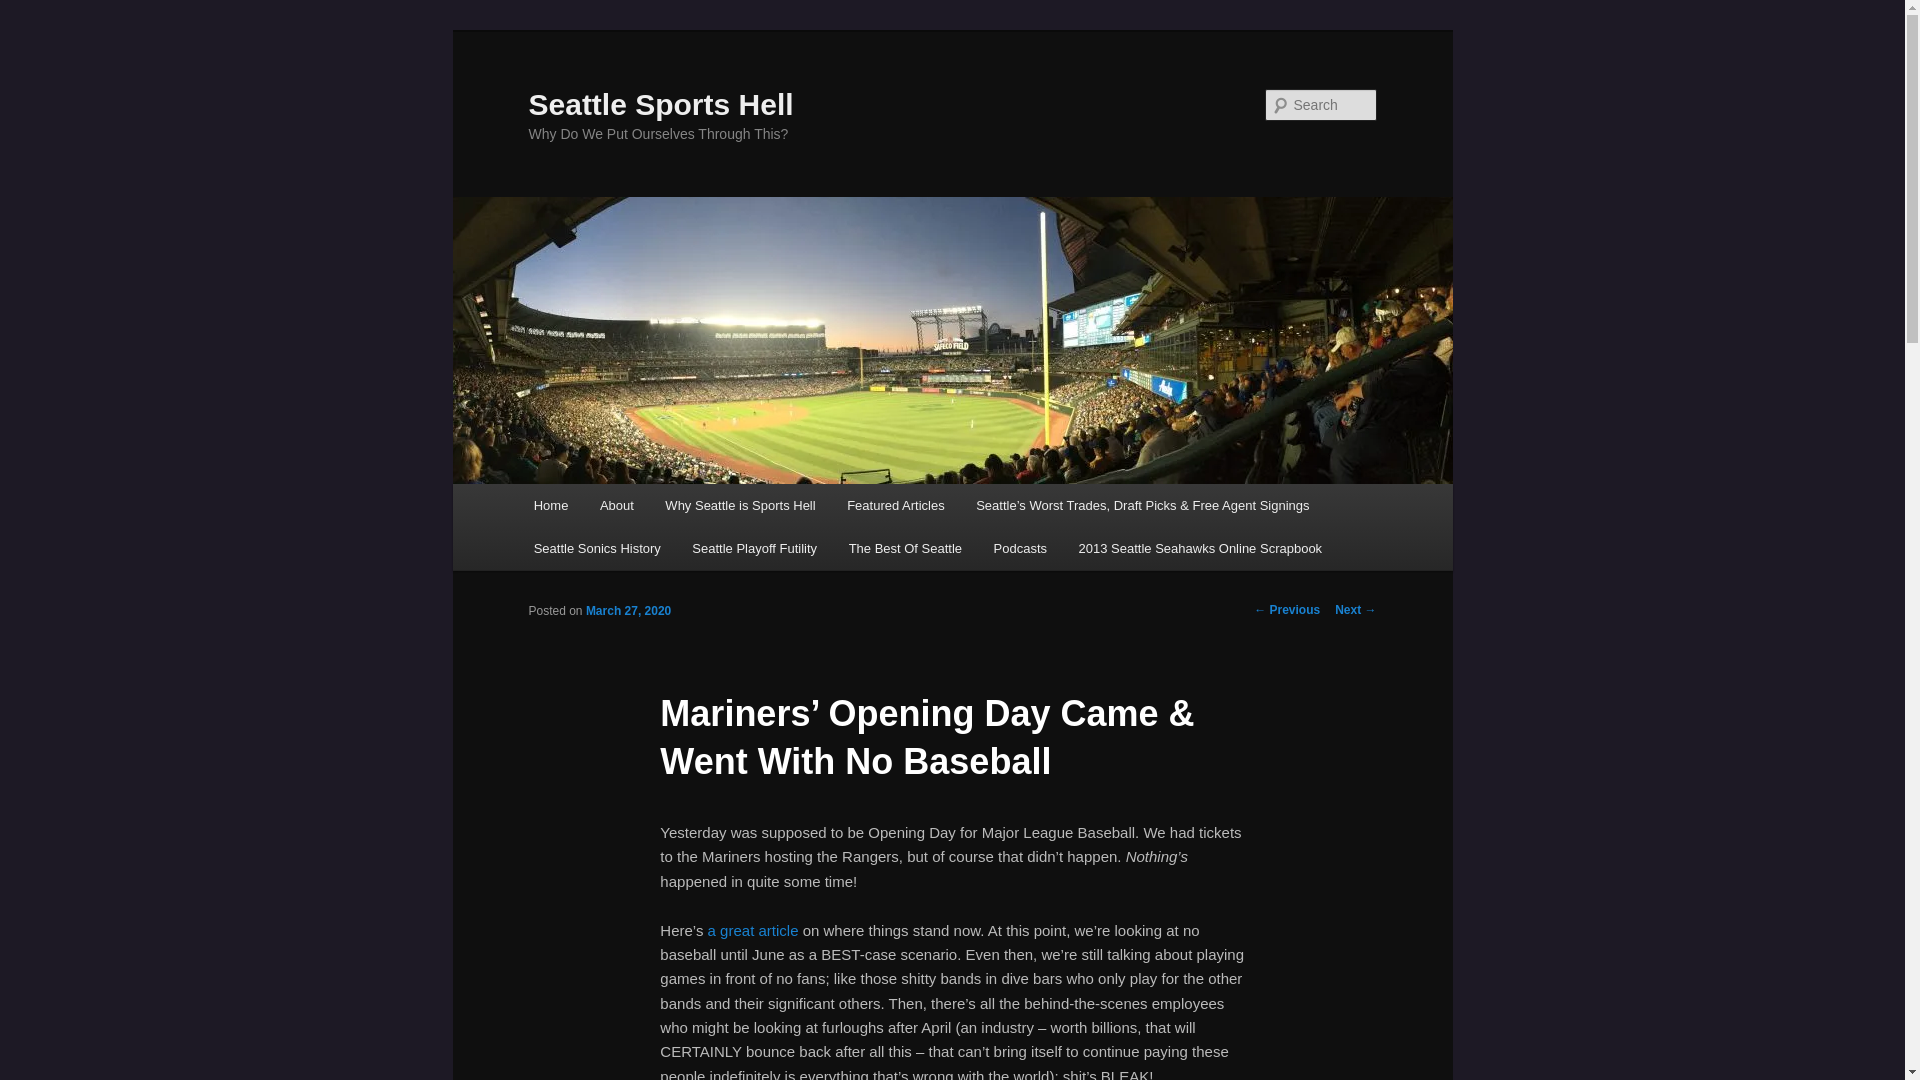  Describe the element at coordinates (740, 505) in the screenshot. I see `Why Seattle is Sports Hell` at that location.